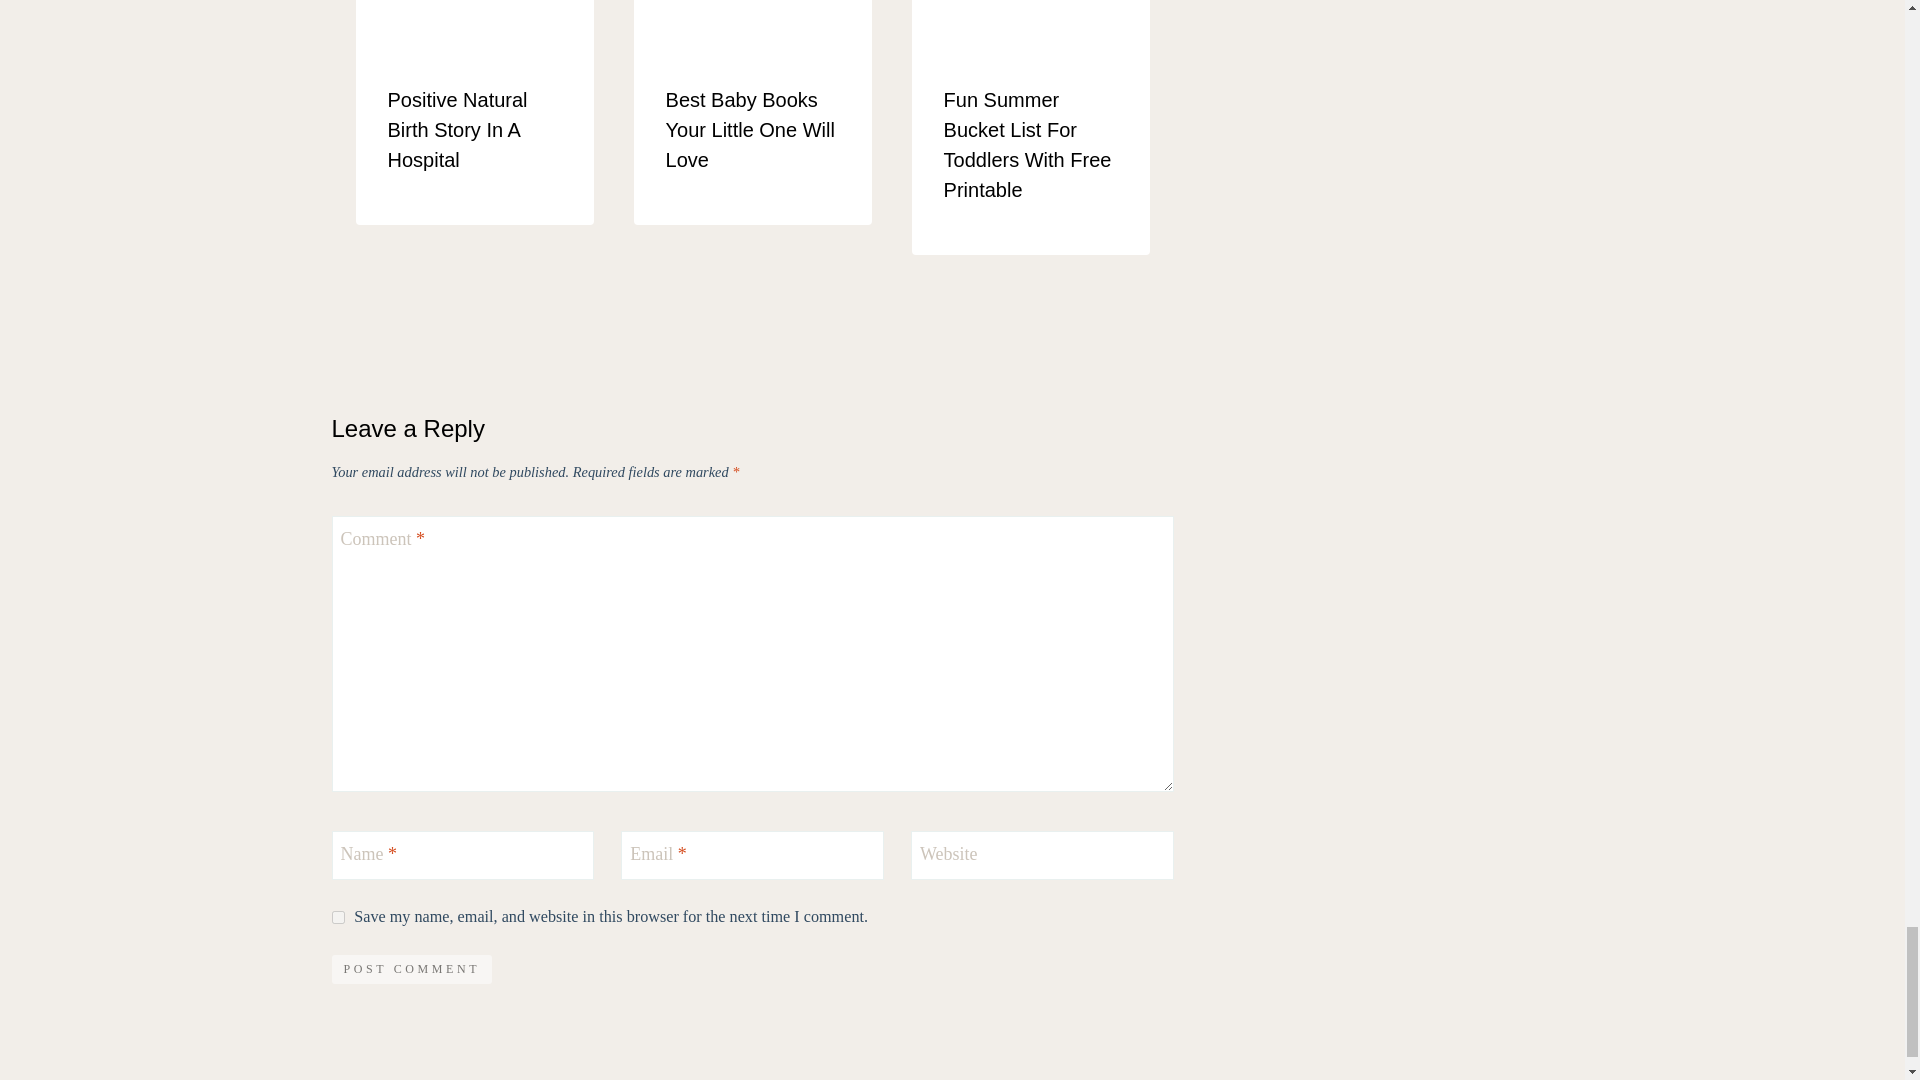  I want to click on yes, so click(338, 918).